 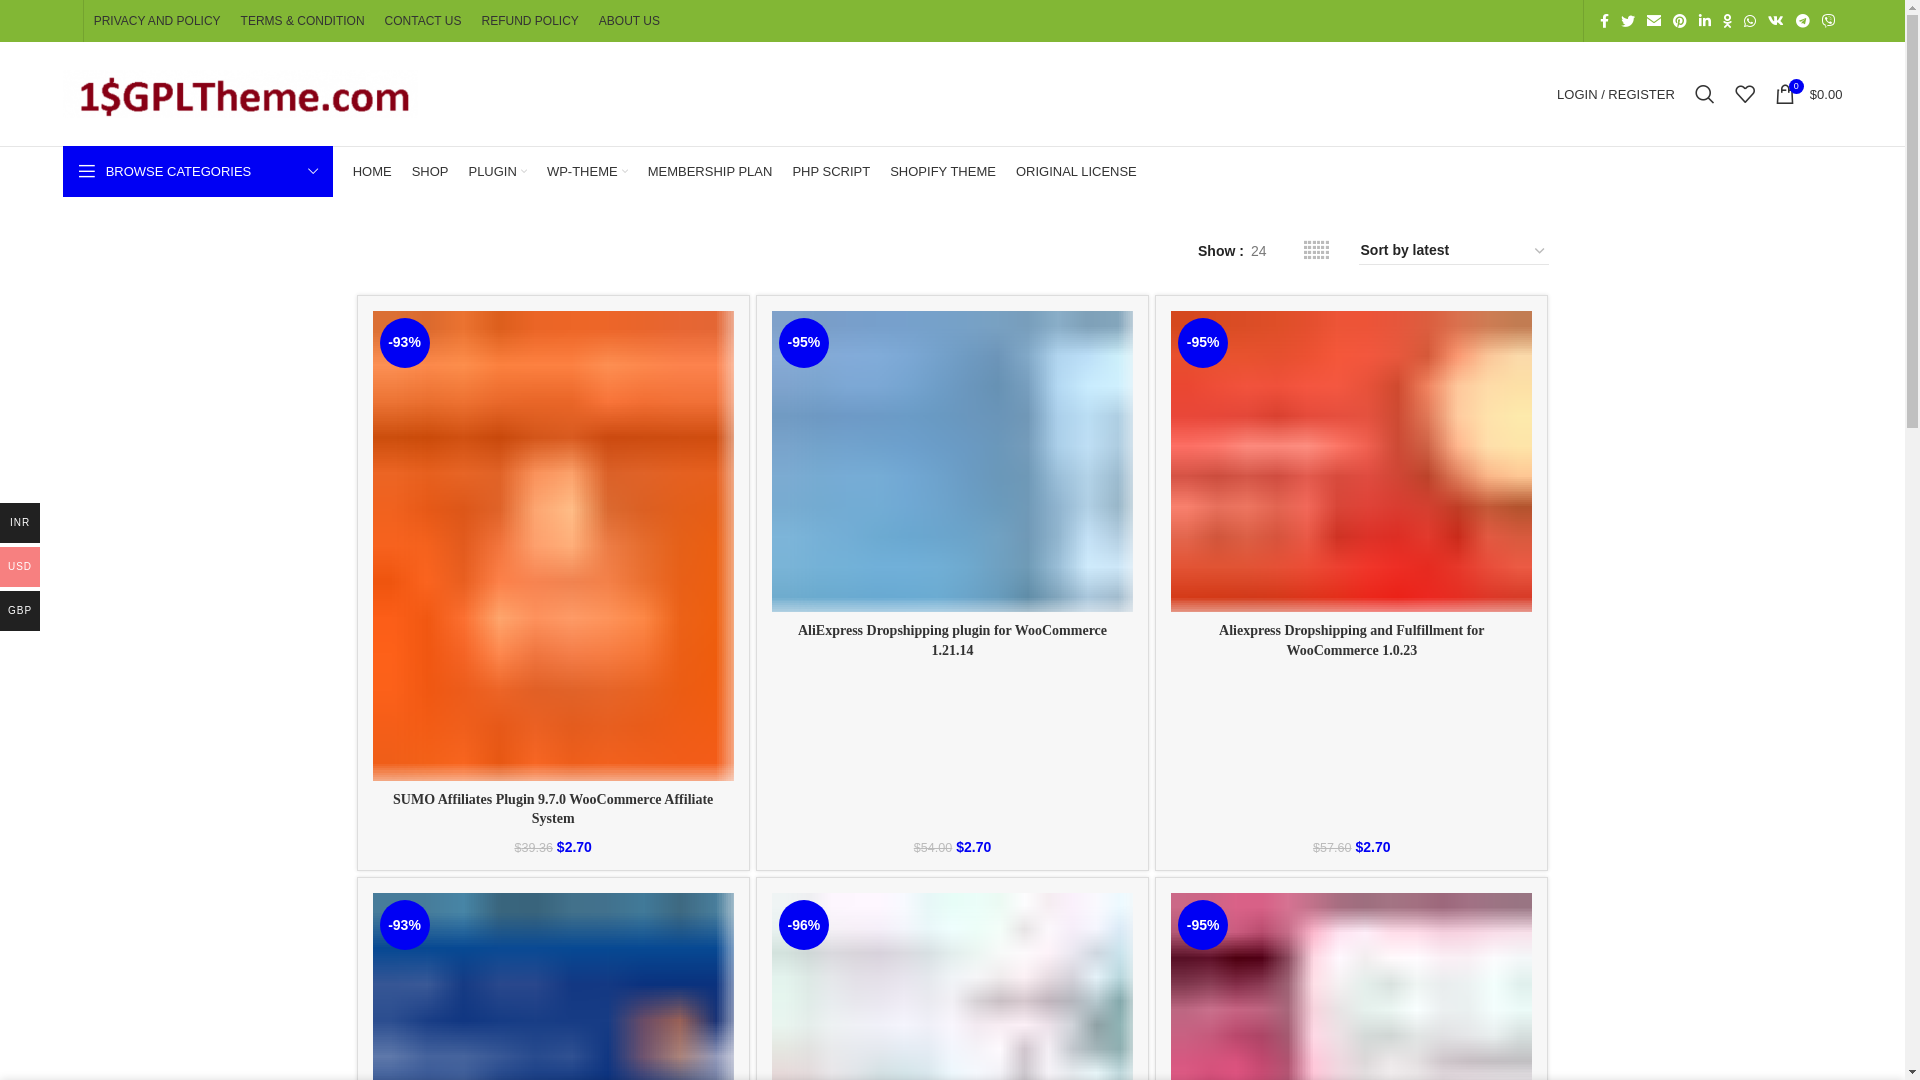 What do you see at coordinates (552, 546) in the screenshot?
I see `-93%` at bounding box center [552, 546].